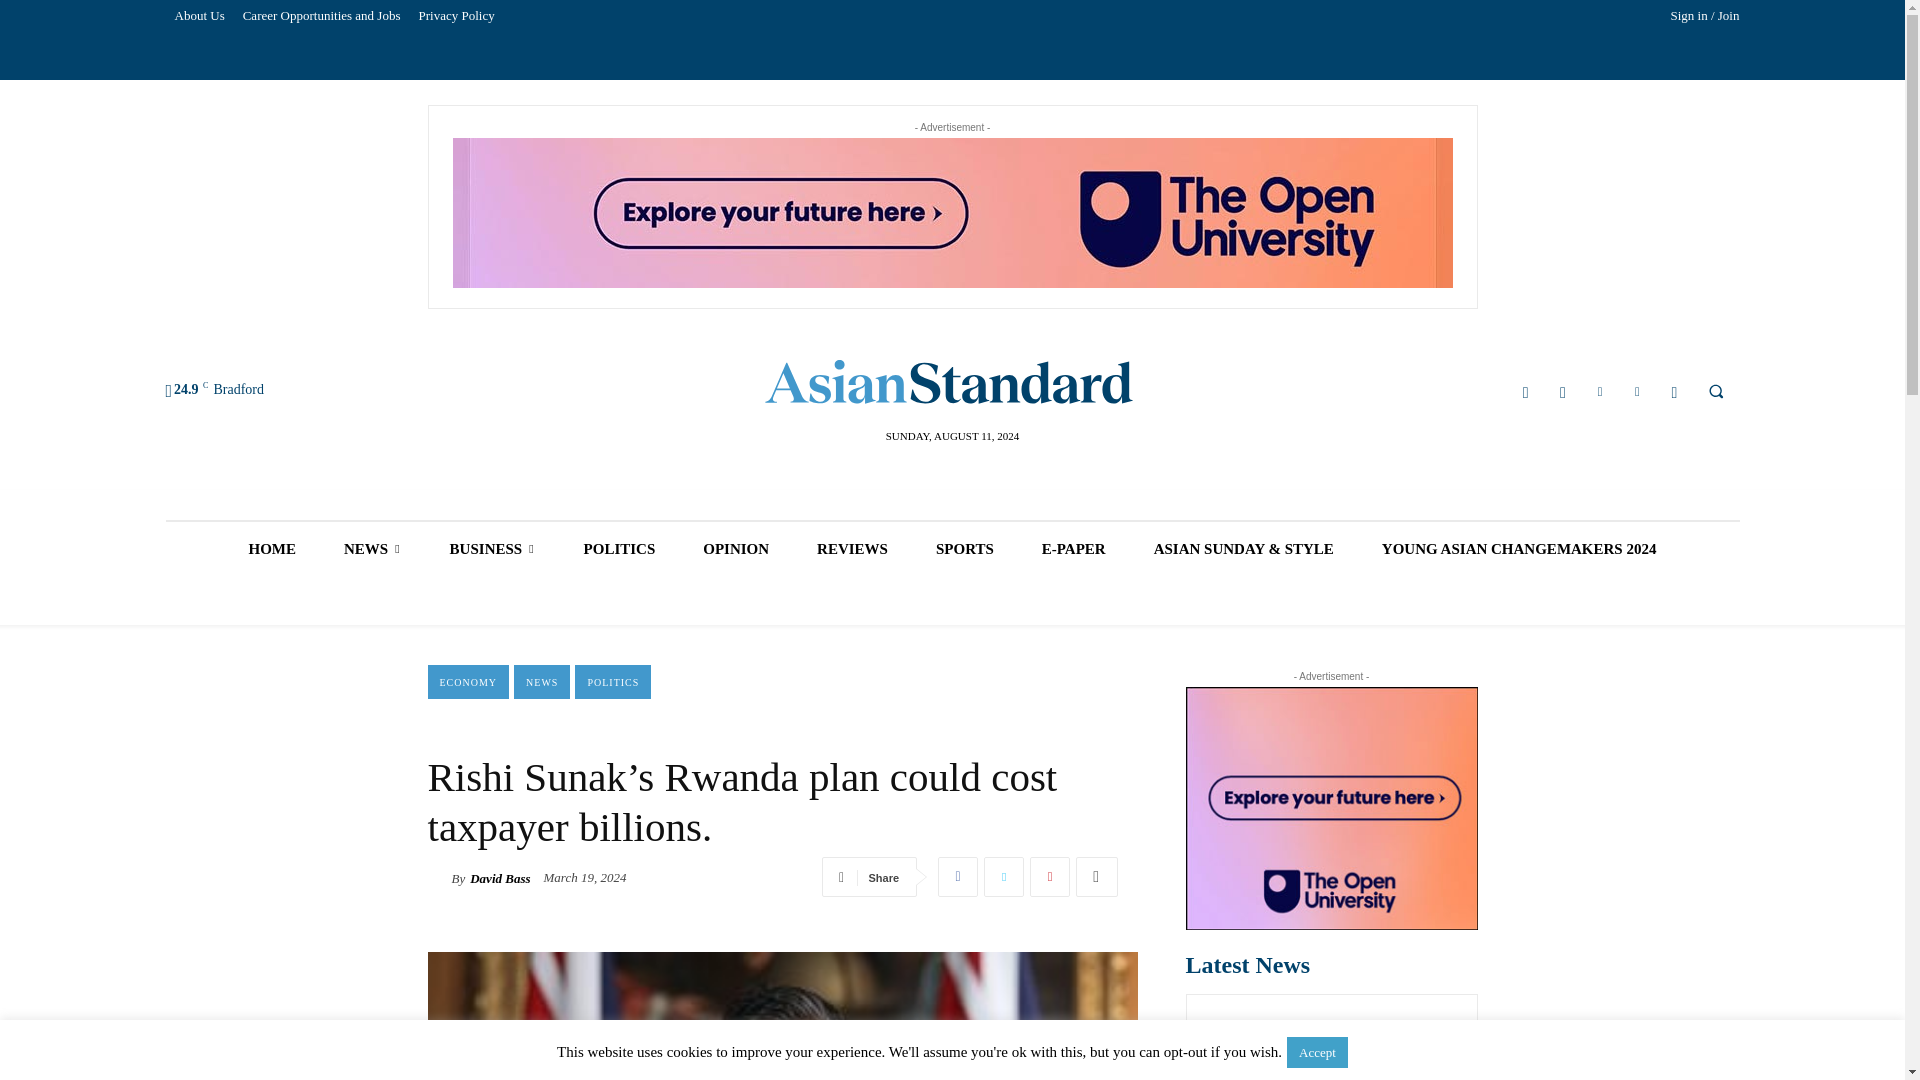  I want to click on Linkedin, so click(1600, 392).